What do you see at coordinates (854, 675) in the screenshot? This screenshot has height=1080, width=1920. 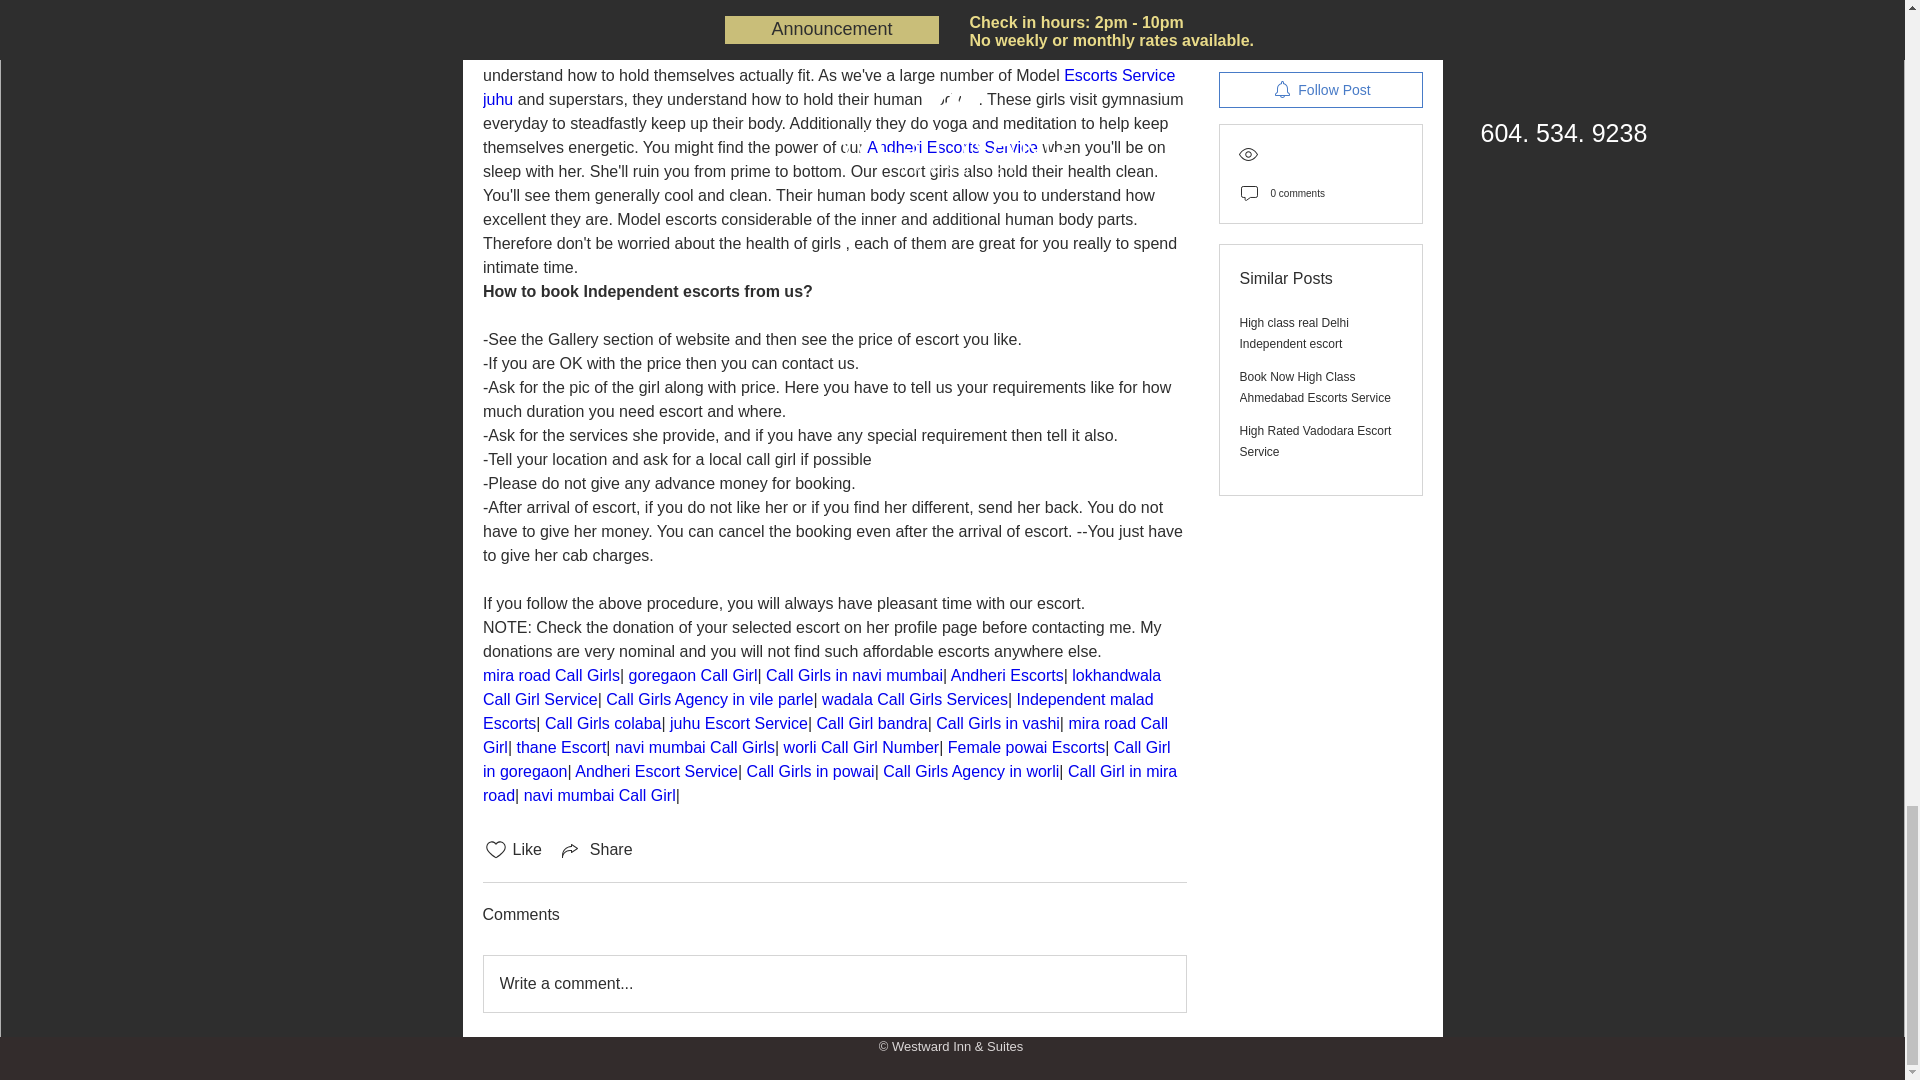 I see `Call Girls in navi mumbai` at bounding box center [854, 675].